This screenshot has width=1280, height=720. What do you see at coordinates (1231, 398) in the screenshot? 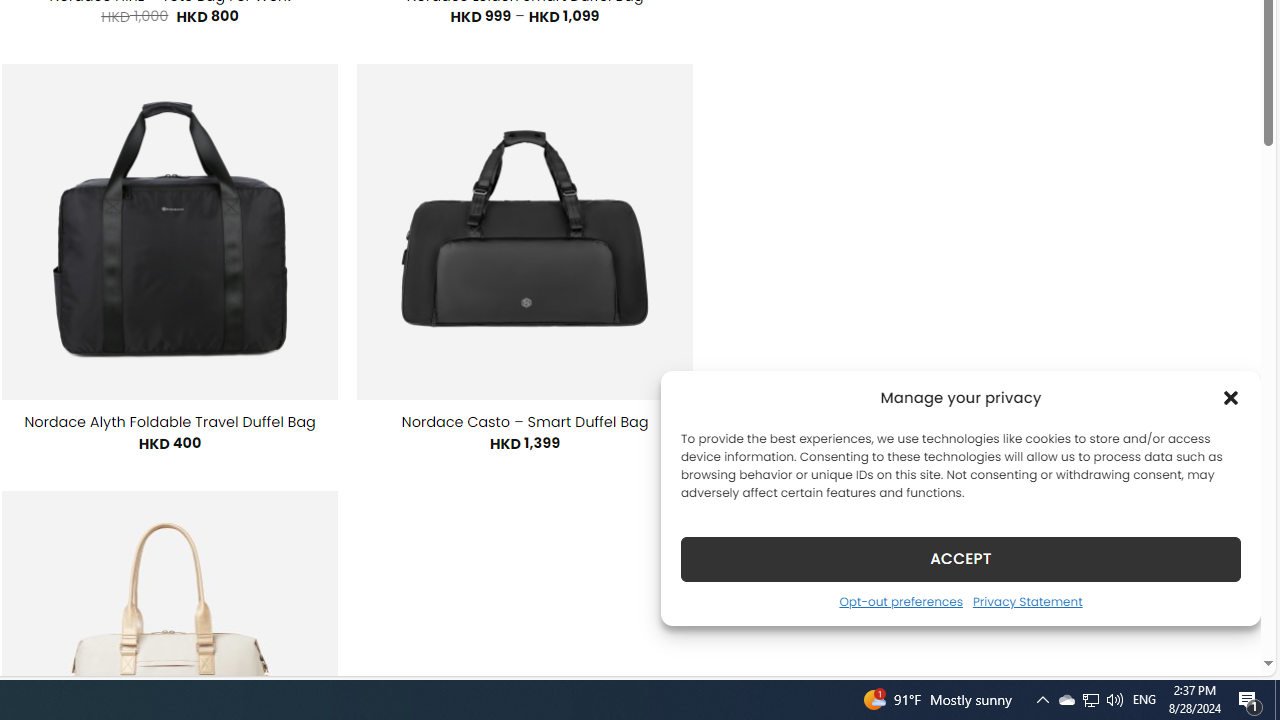
I see `Class: cmplz-close` at bounding box center [1231, 398].